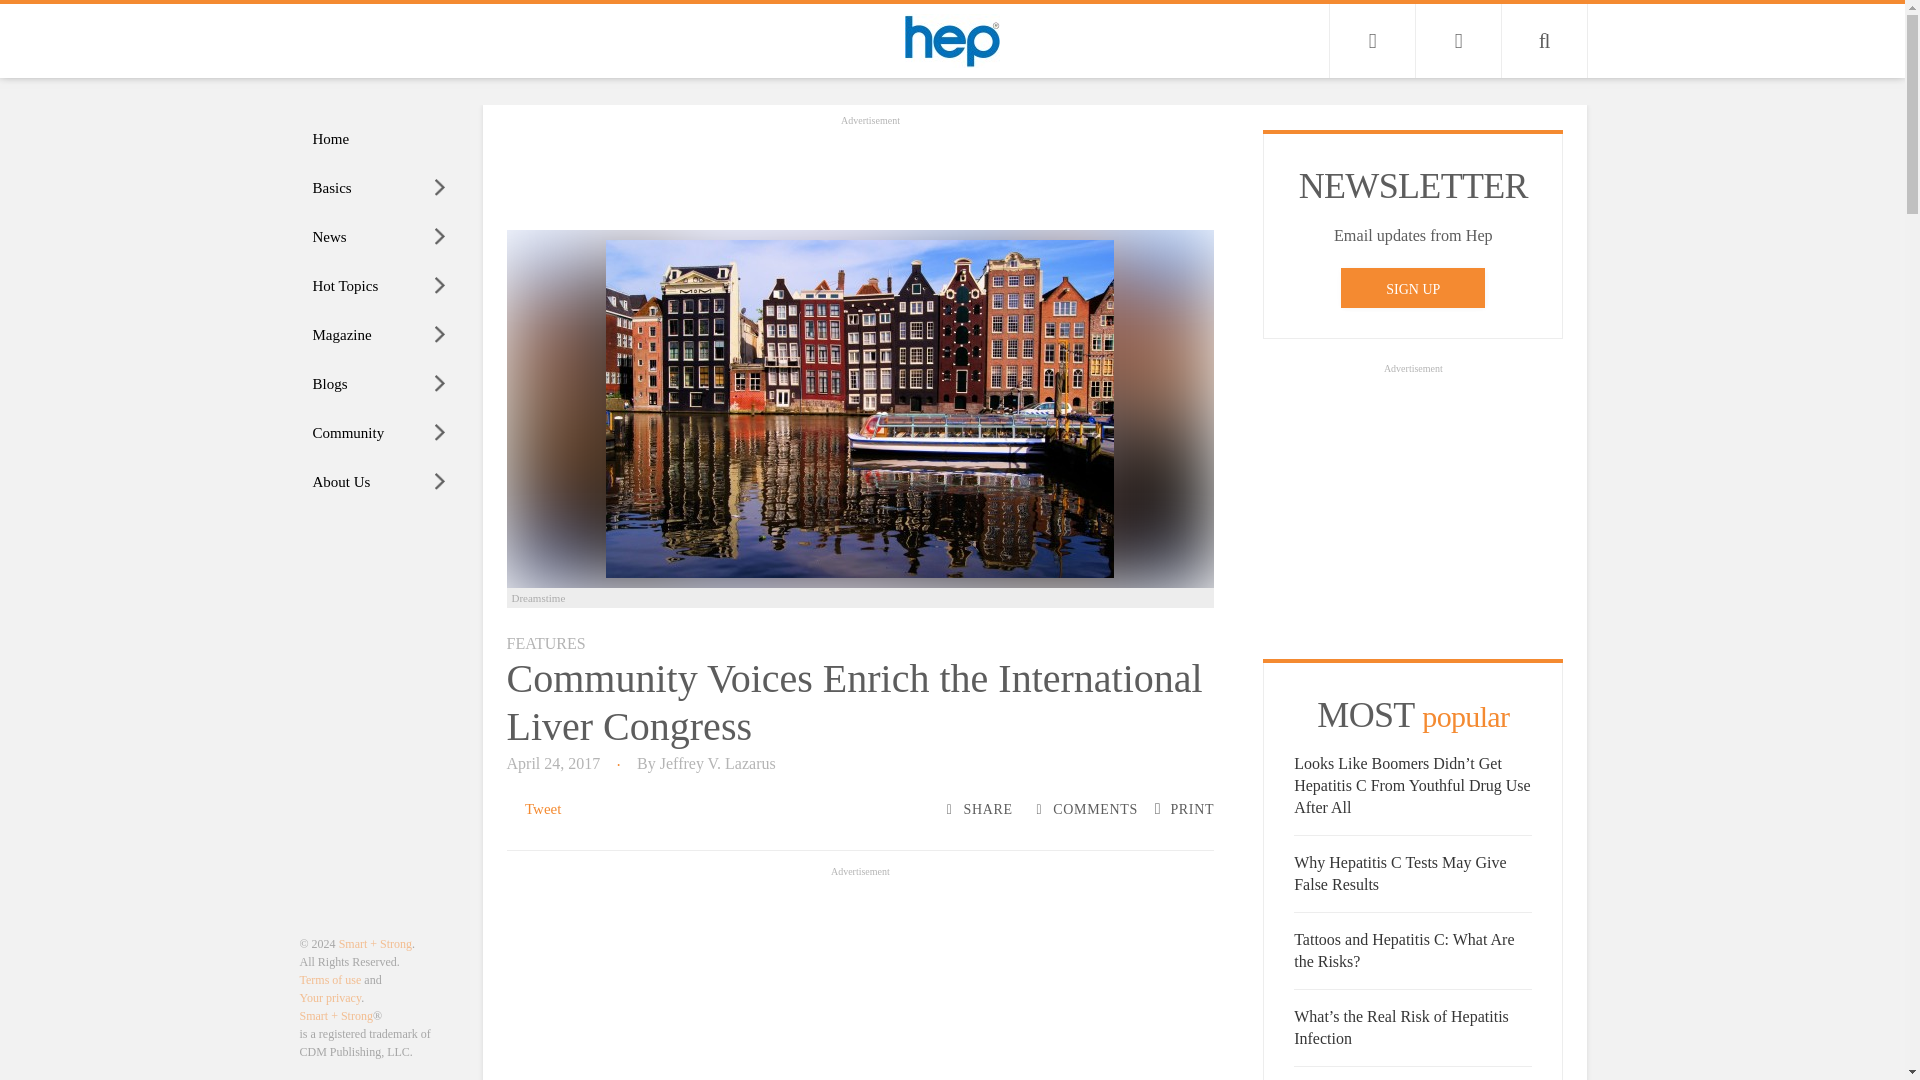 The width and height of the screenshot is (1920, 1080). What do you see at coordinates (380, 286) in the screenshot?
I see `Hot Topics` at bounding box center [380, 286].